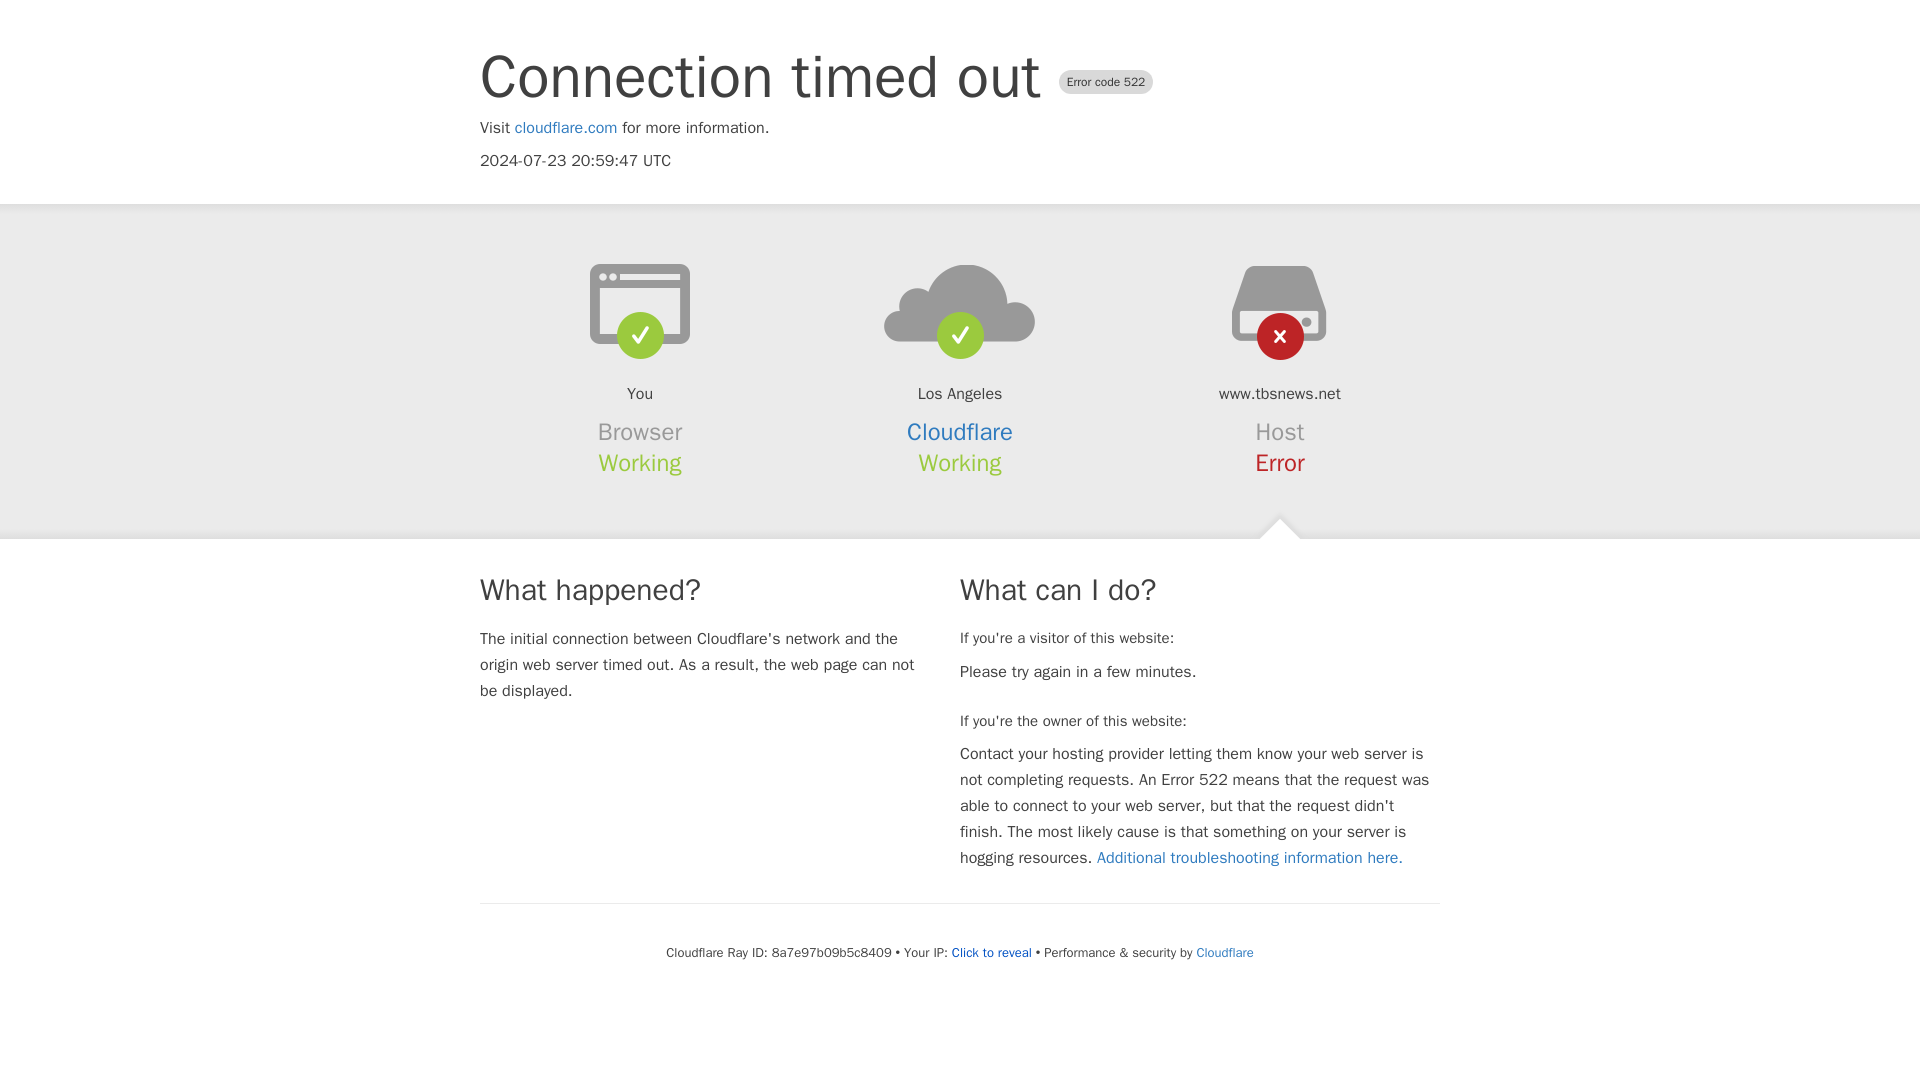 The image size is (1920, 1080). What do you see at coordinates (566, 128) in the screenshot?
I see `cloudflare.com` at bounding box center [566, 128].